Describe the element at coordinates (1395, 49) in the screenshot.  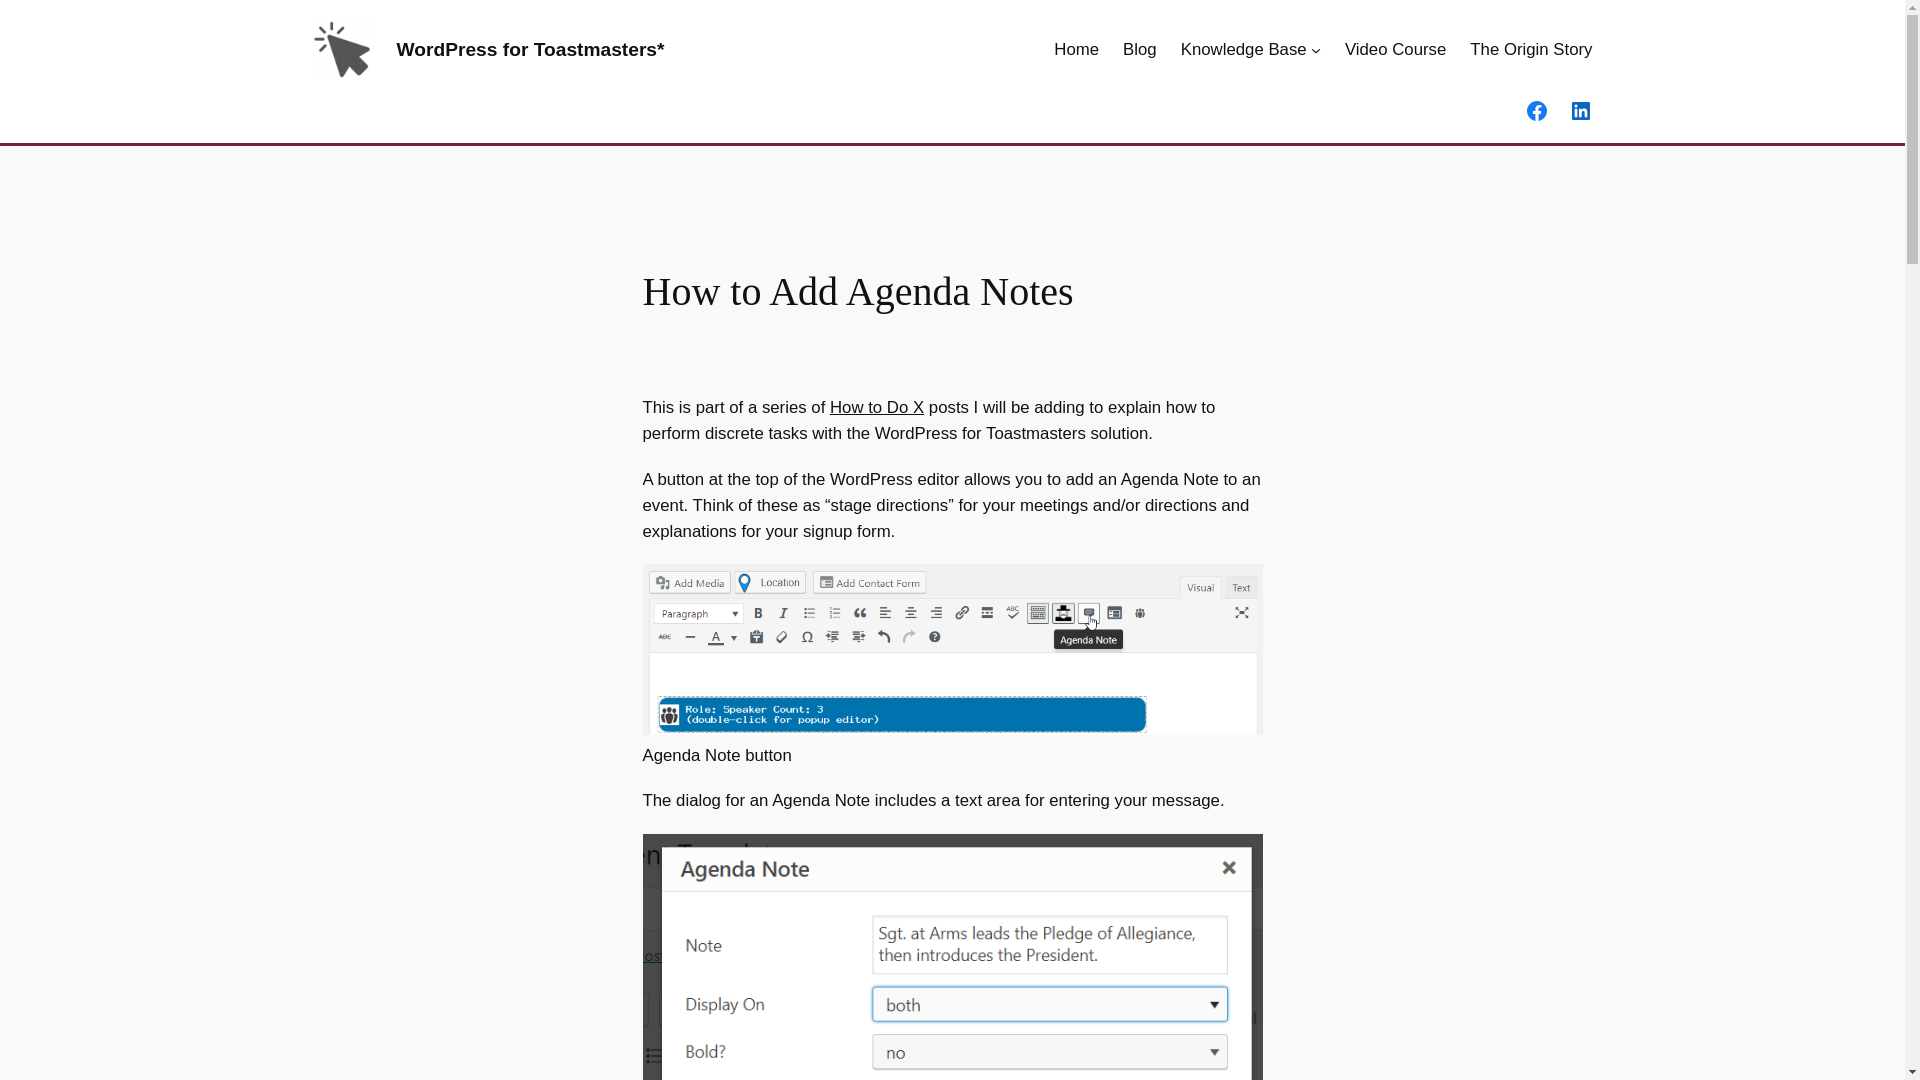
I see `Video Course` at that location.